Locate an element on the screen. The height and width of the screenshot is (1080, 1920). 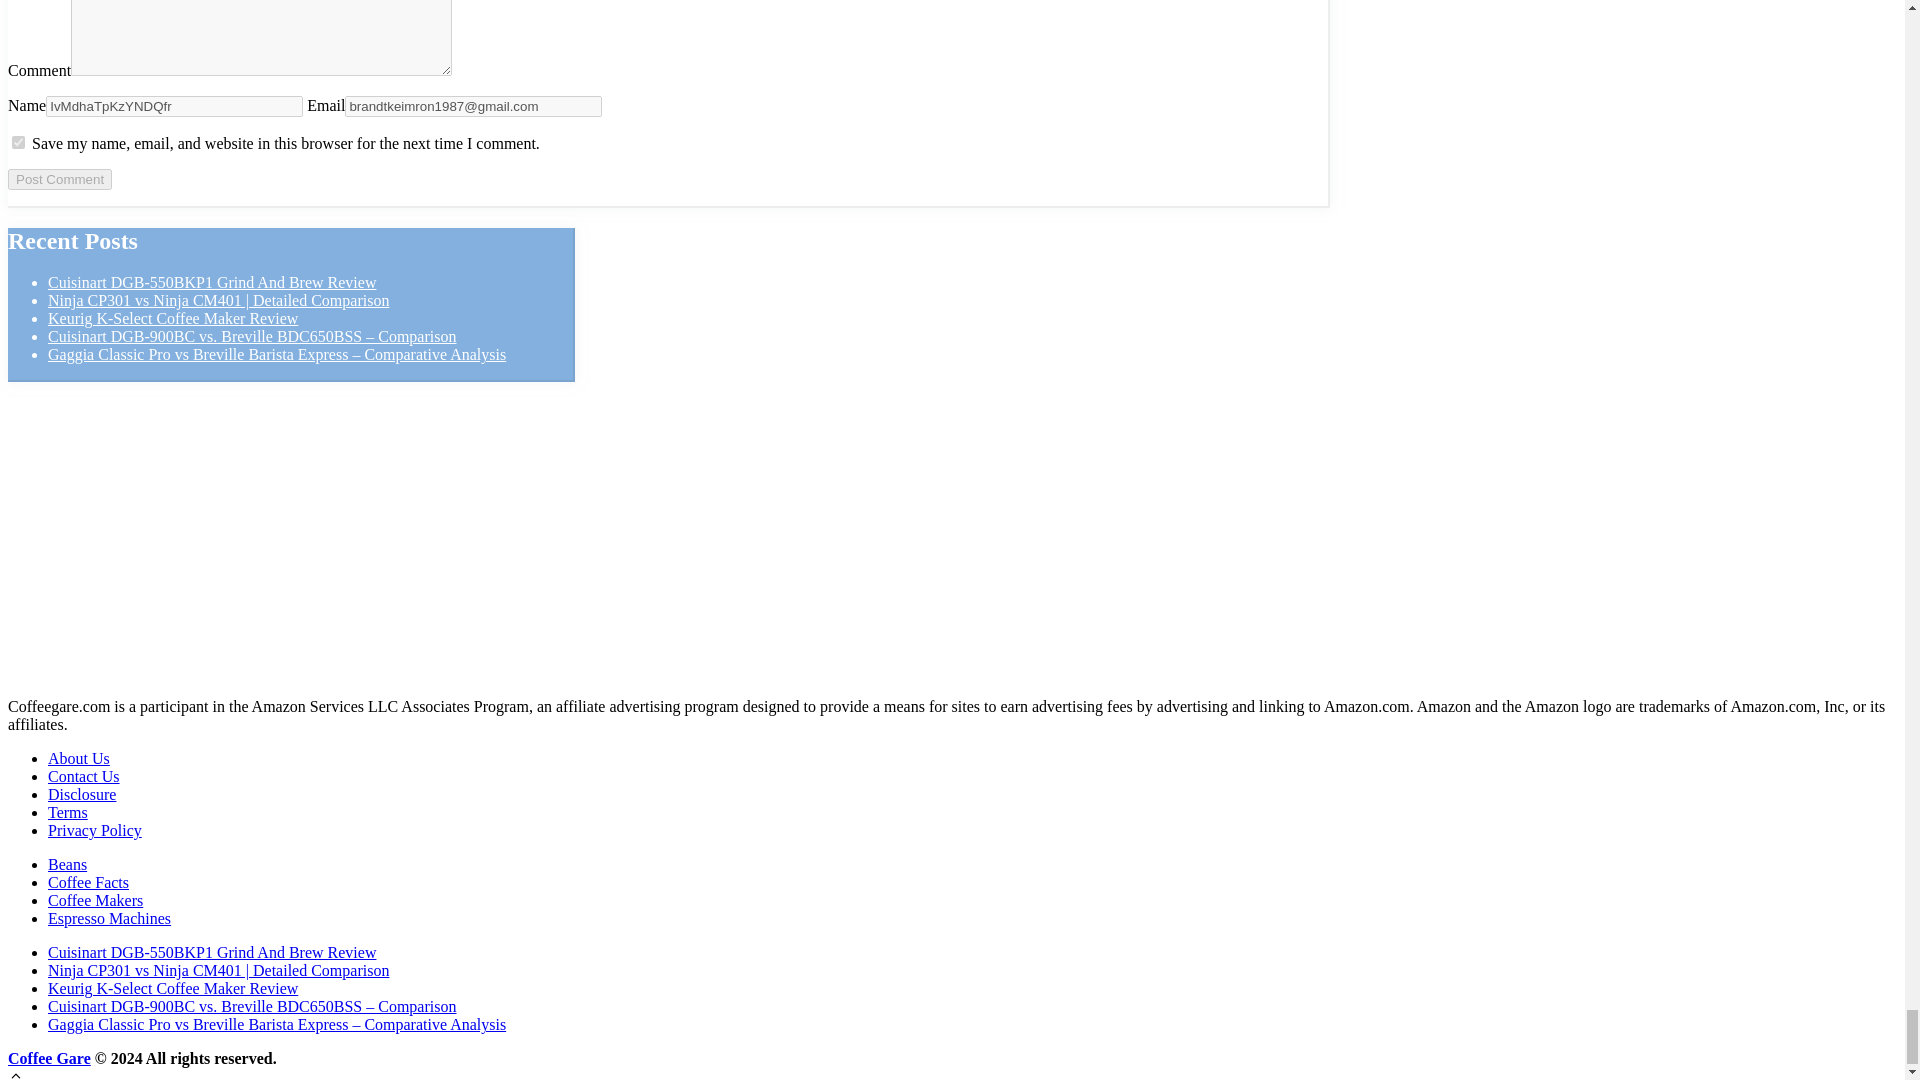
Post Comment is located at coordinates (59, 179).